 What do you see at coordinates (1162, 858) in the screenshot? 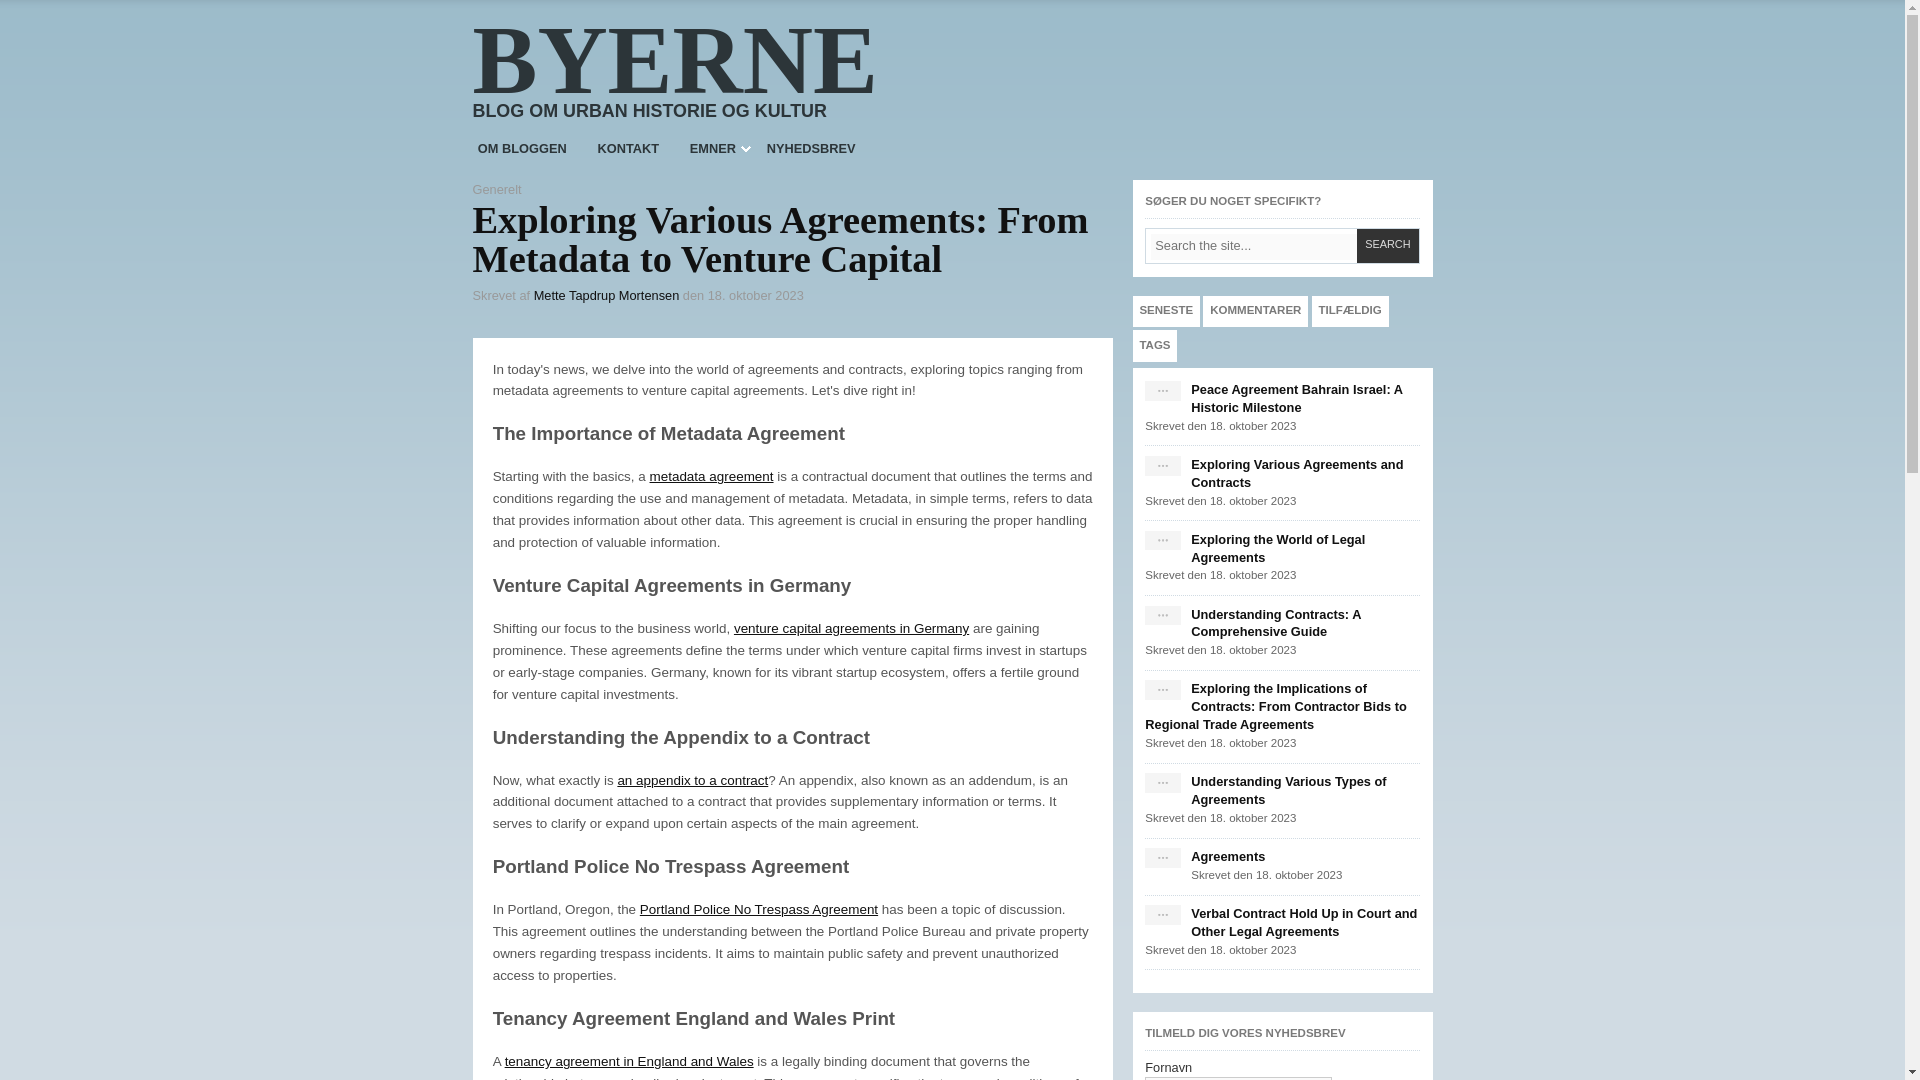
I see `Agreements` at bounding box center [1162, 858].